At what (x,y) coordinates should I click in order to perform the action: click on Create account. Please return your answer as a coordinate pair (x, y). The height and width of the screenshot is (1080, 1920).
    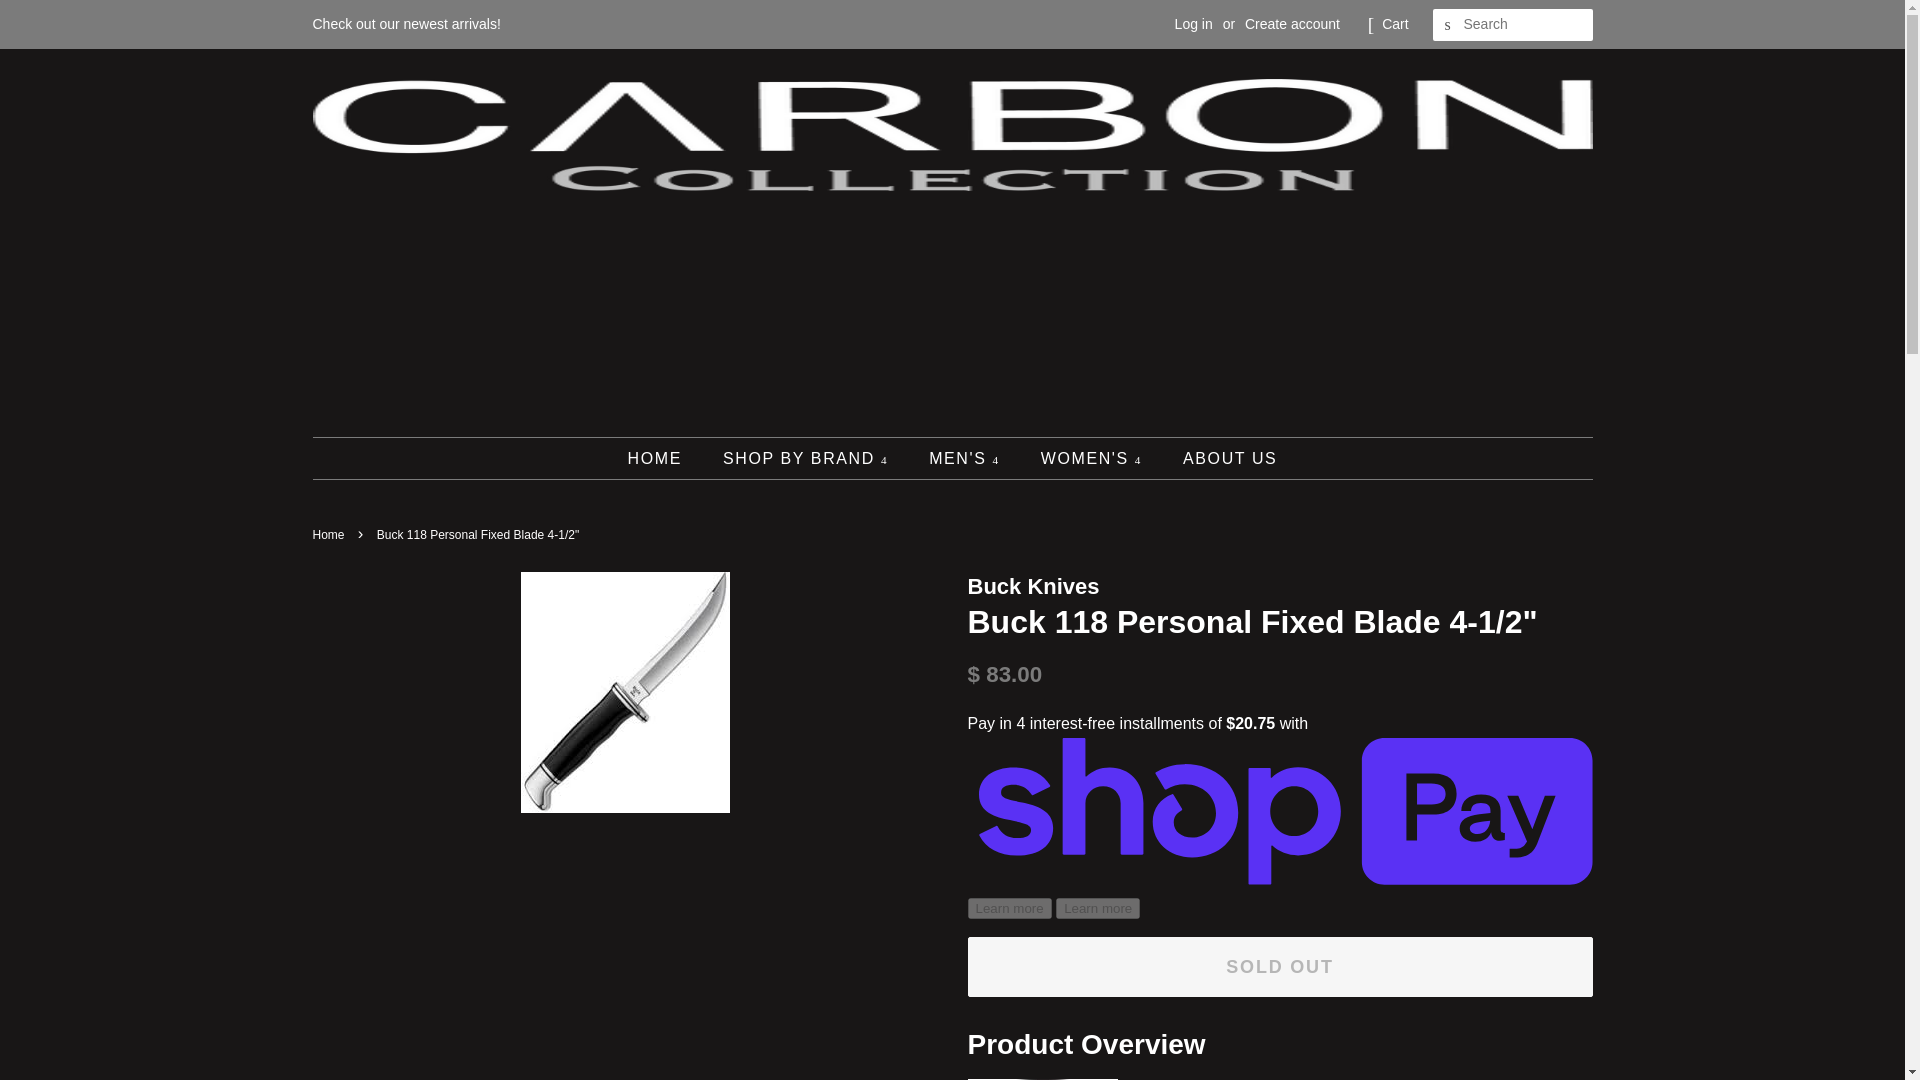
    Looking at the image, I should click on (1292, 24).